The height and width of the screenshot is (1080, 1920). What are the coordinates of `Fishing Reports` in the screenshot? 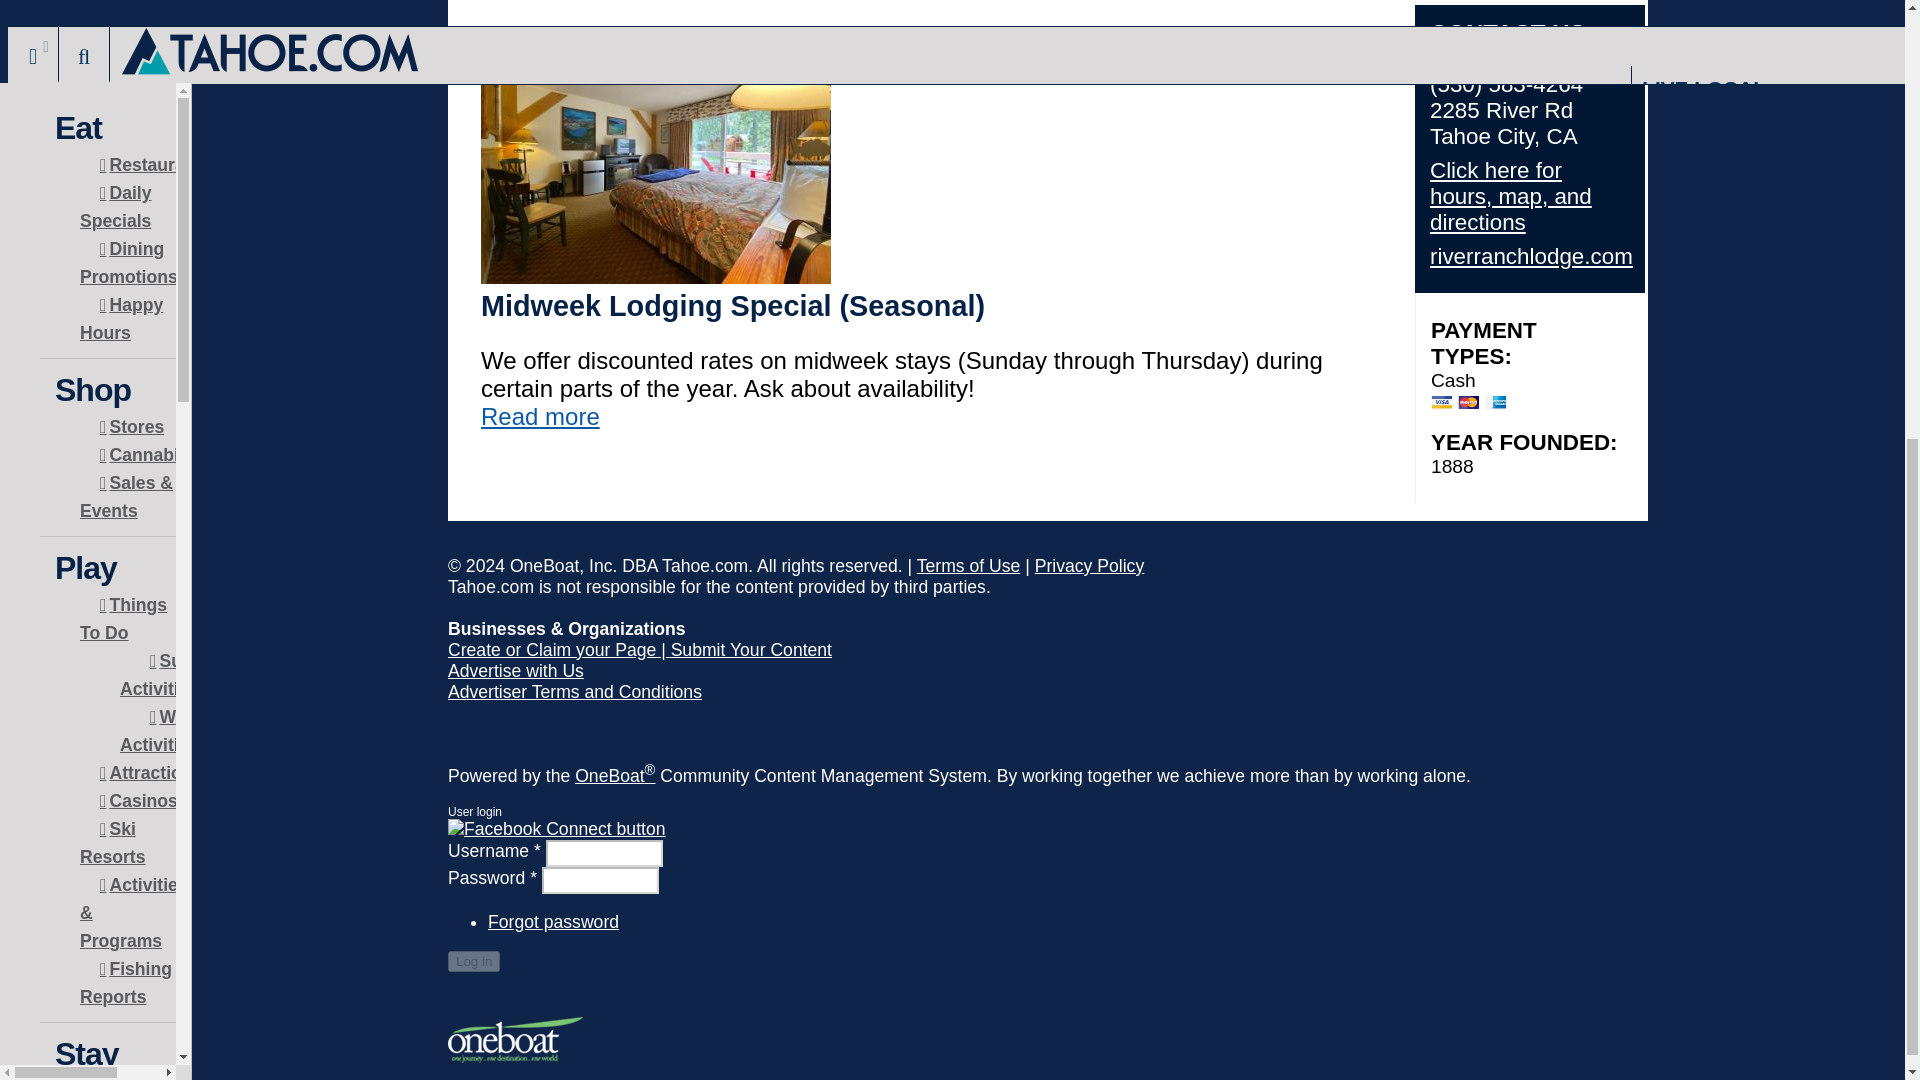 It's located at (126, 238).